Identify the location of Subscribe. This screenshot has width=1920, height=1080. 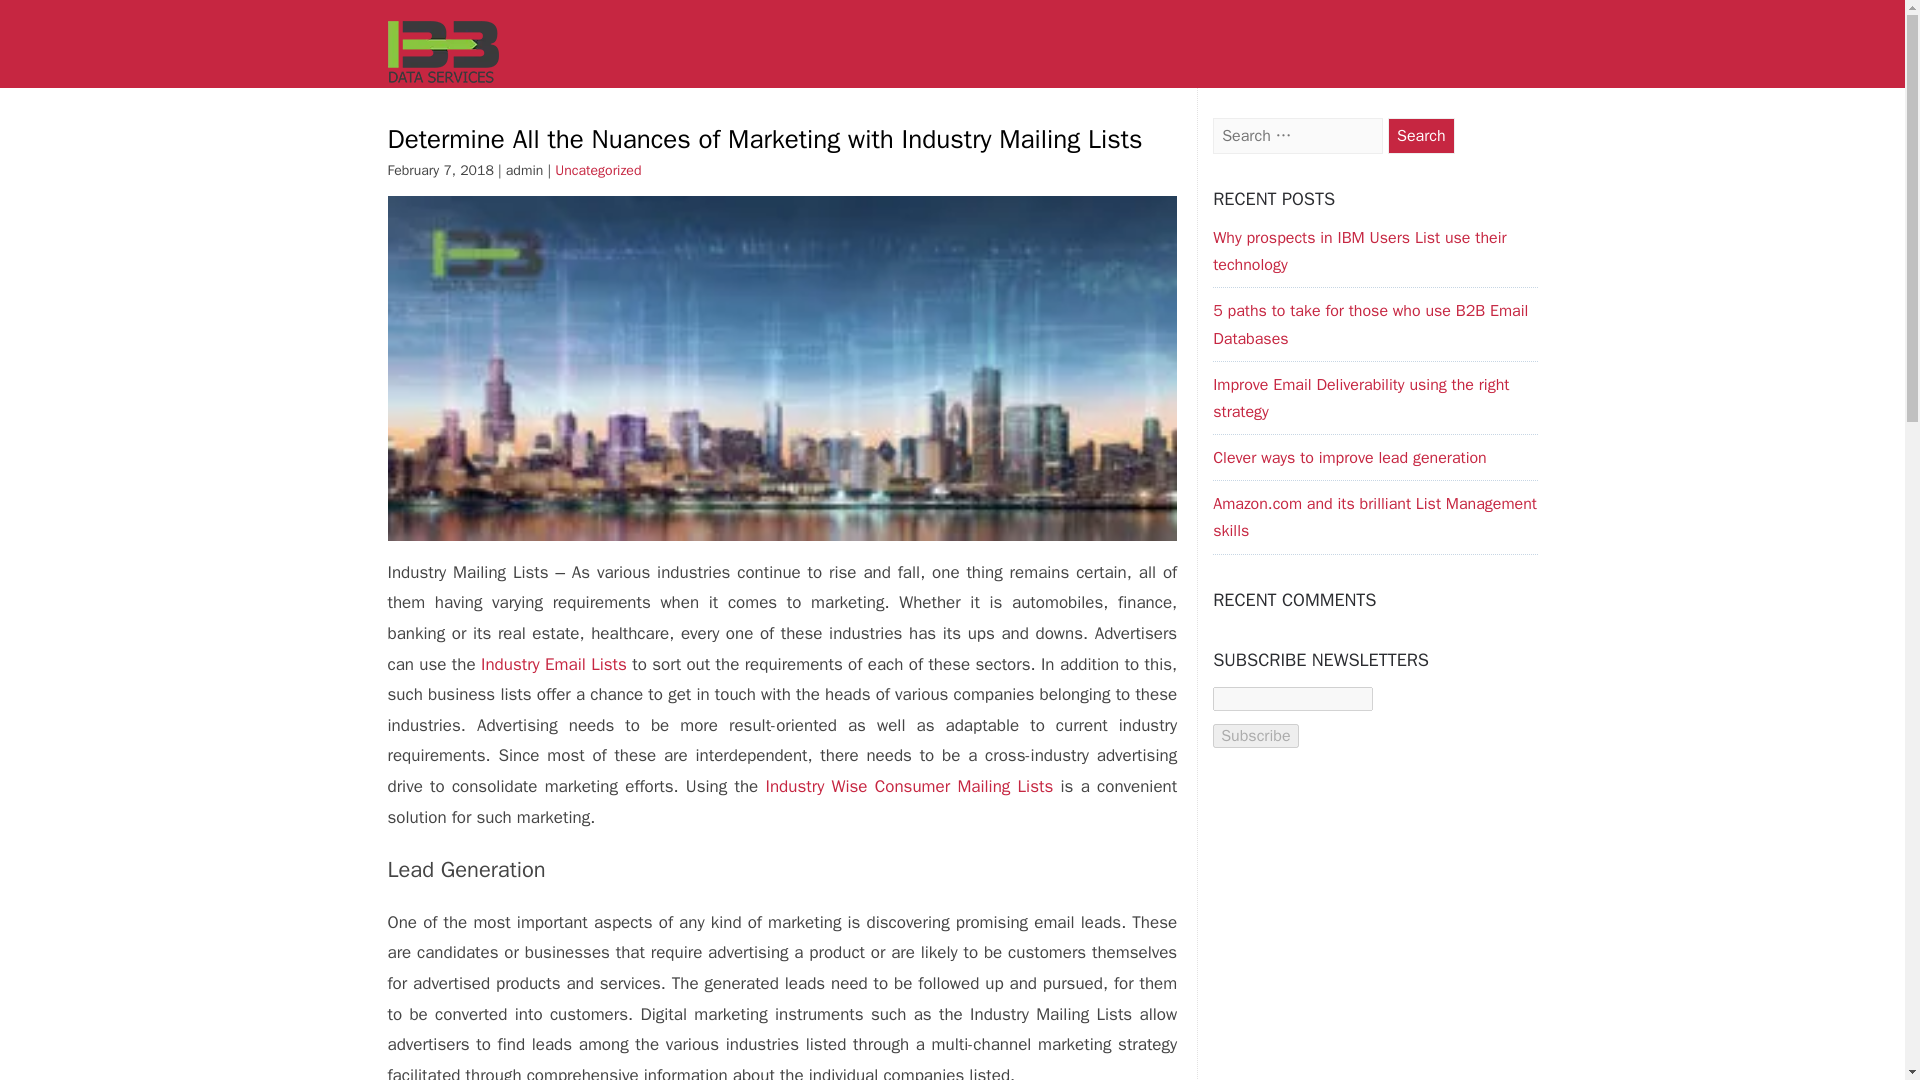
(1255, 736).